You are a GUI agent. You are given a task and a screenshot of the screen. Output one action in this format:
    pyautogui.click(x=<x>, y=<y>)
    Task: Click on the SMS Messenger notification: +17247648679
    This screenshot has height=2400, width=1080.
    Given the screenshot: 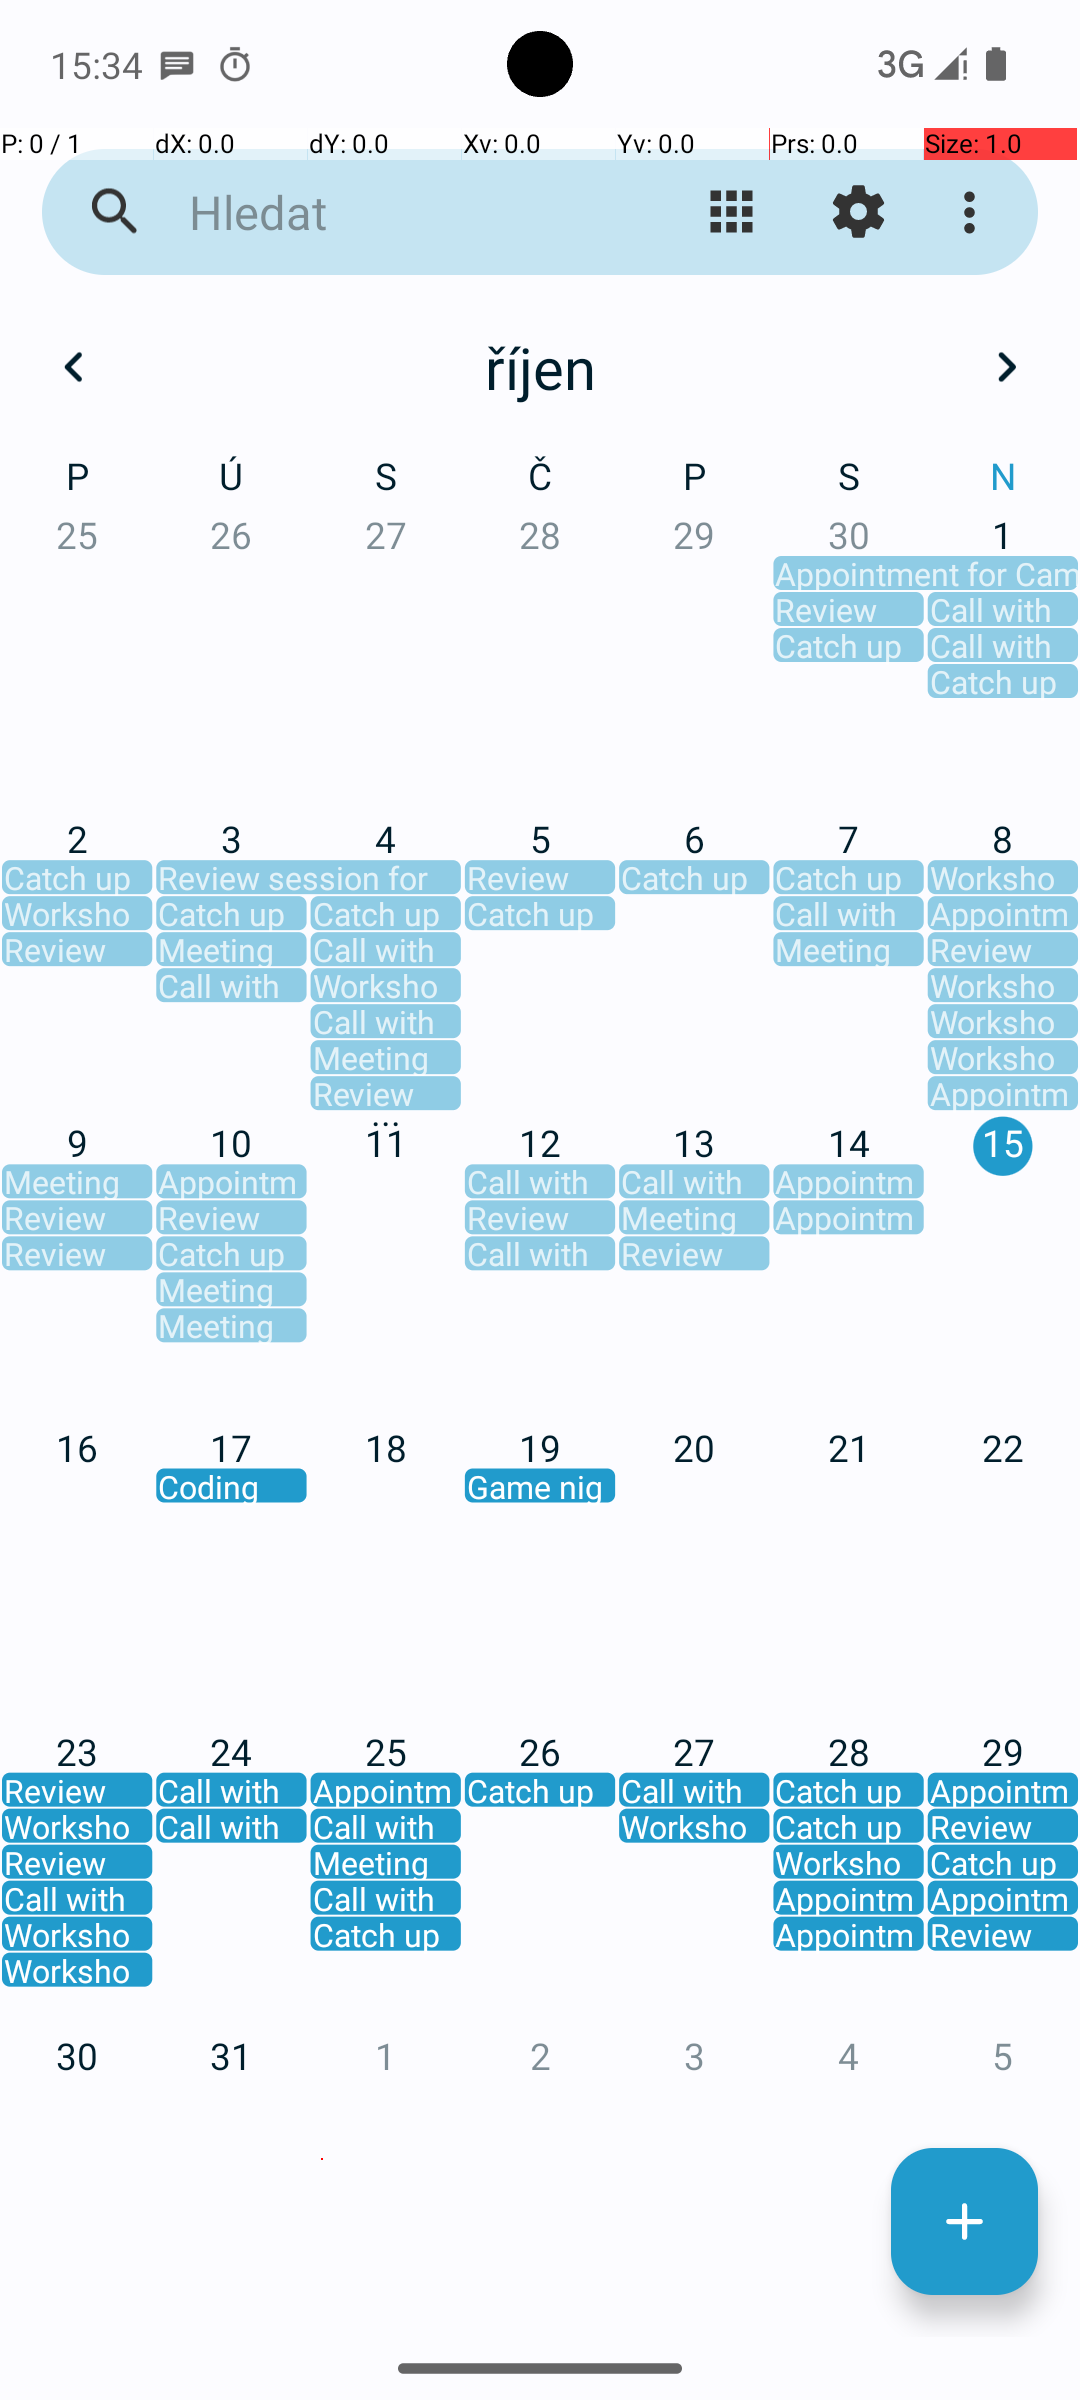 What is the action you would take?
    pyautogui.click(x=177, y=64)
    